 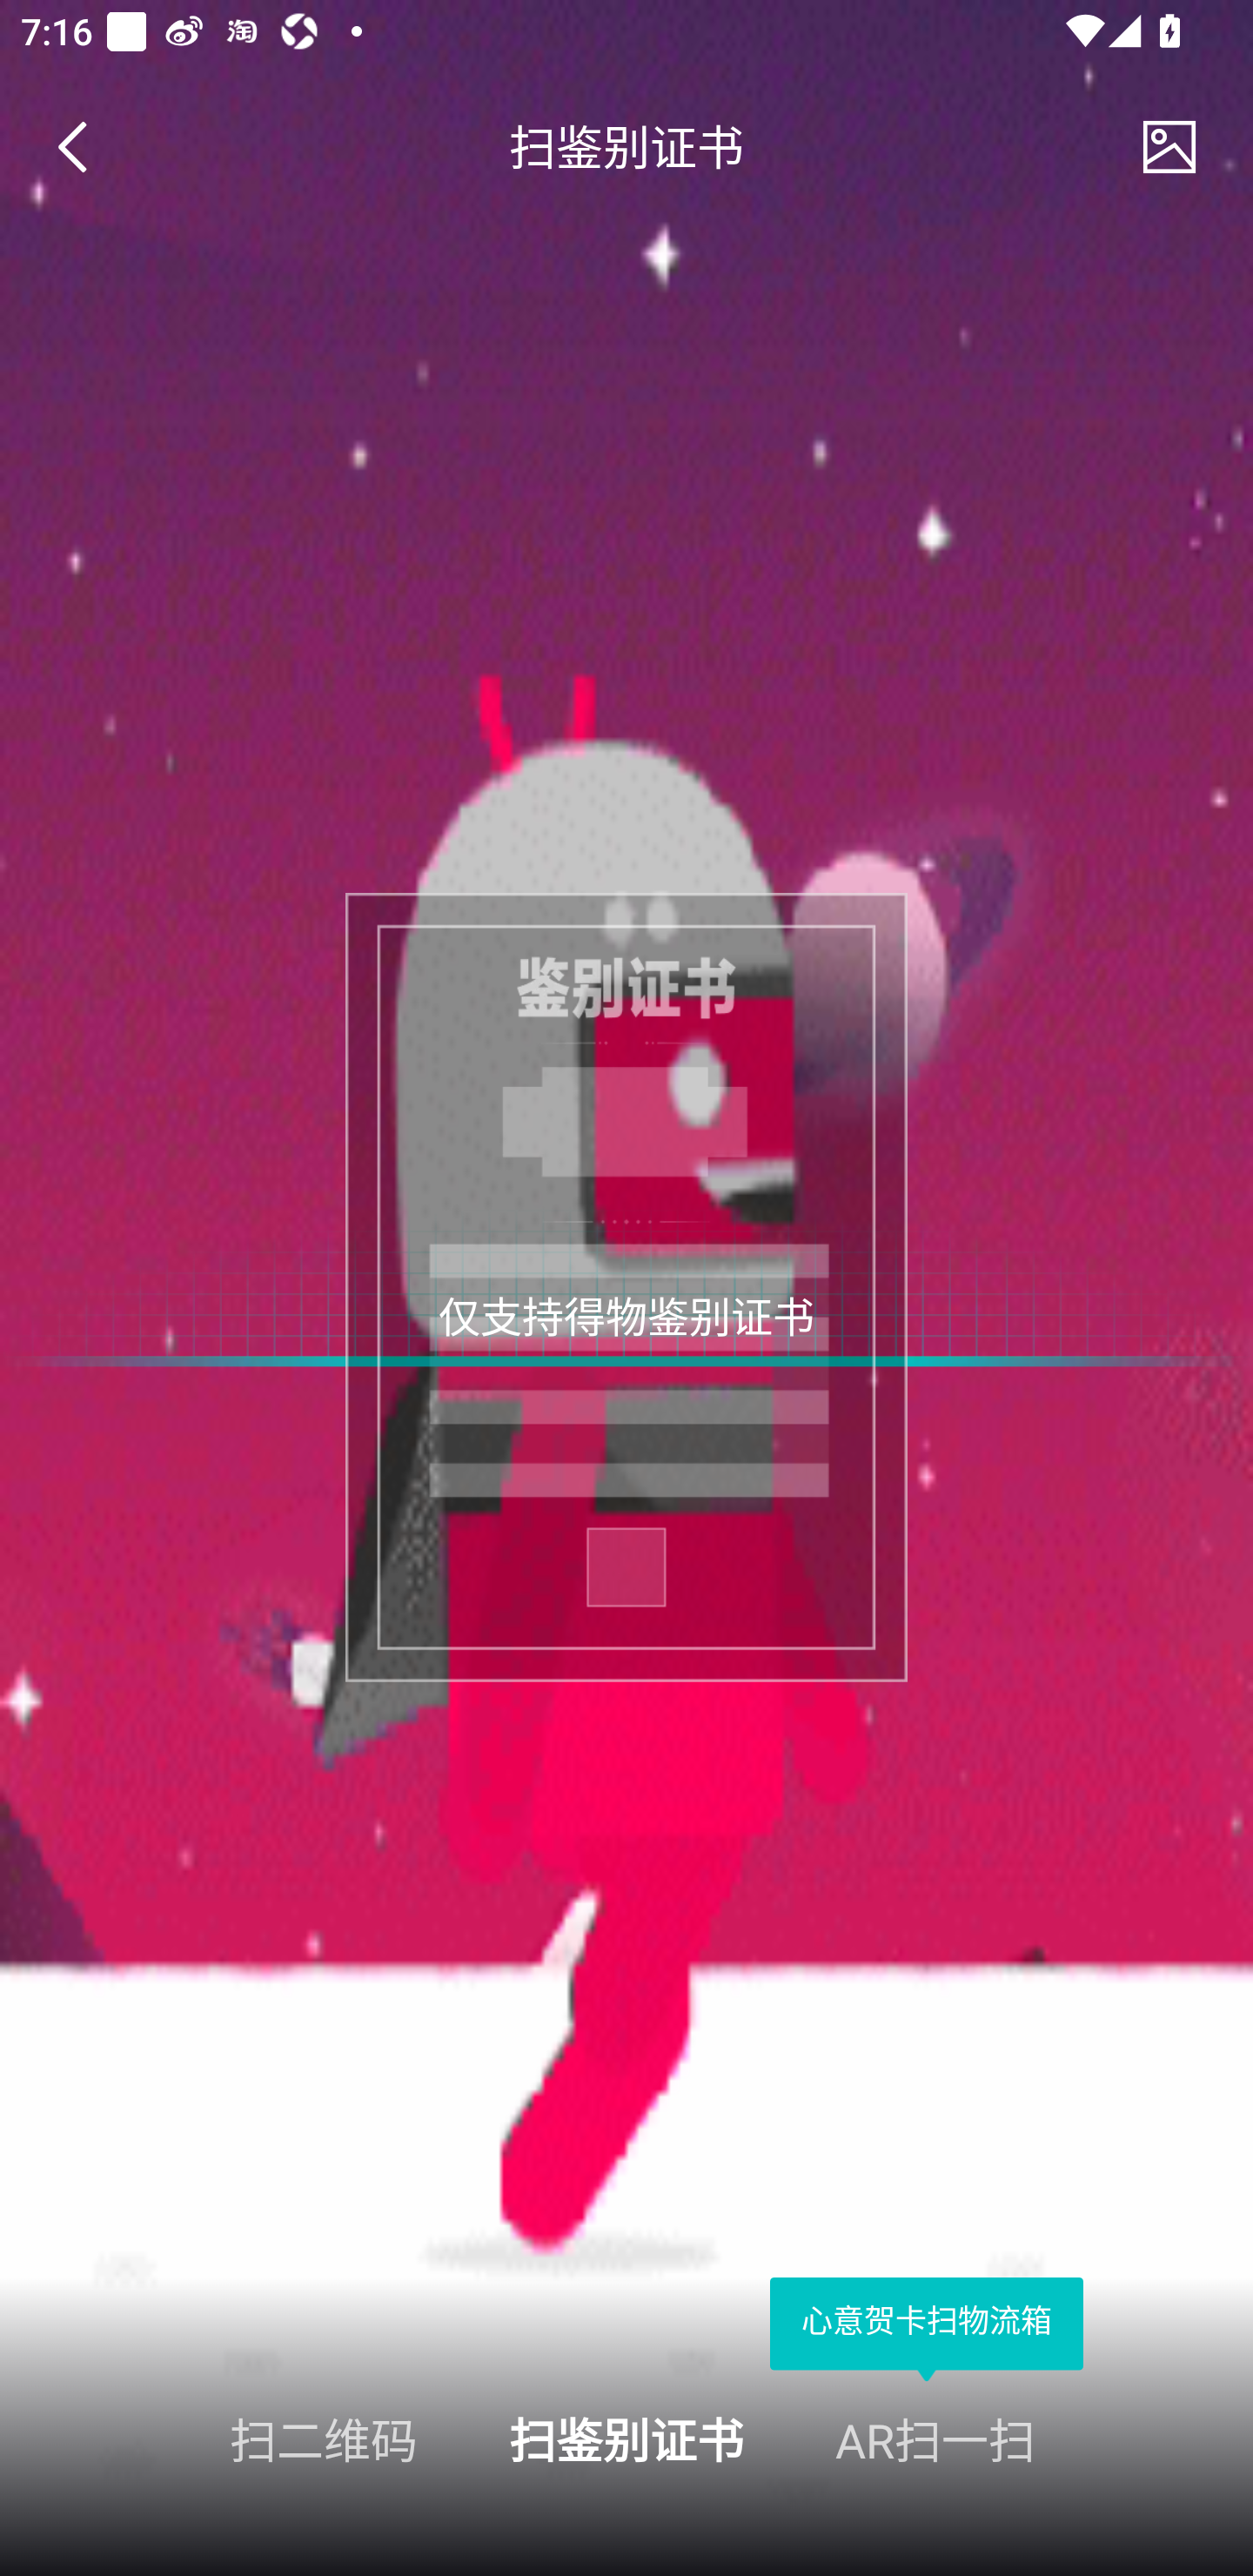 I want to click on 扫二维码, so click(x=209, y=2438).